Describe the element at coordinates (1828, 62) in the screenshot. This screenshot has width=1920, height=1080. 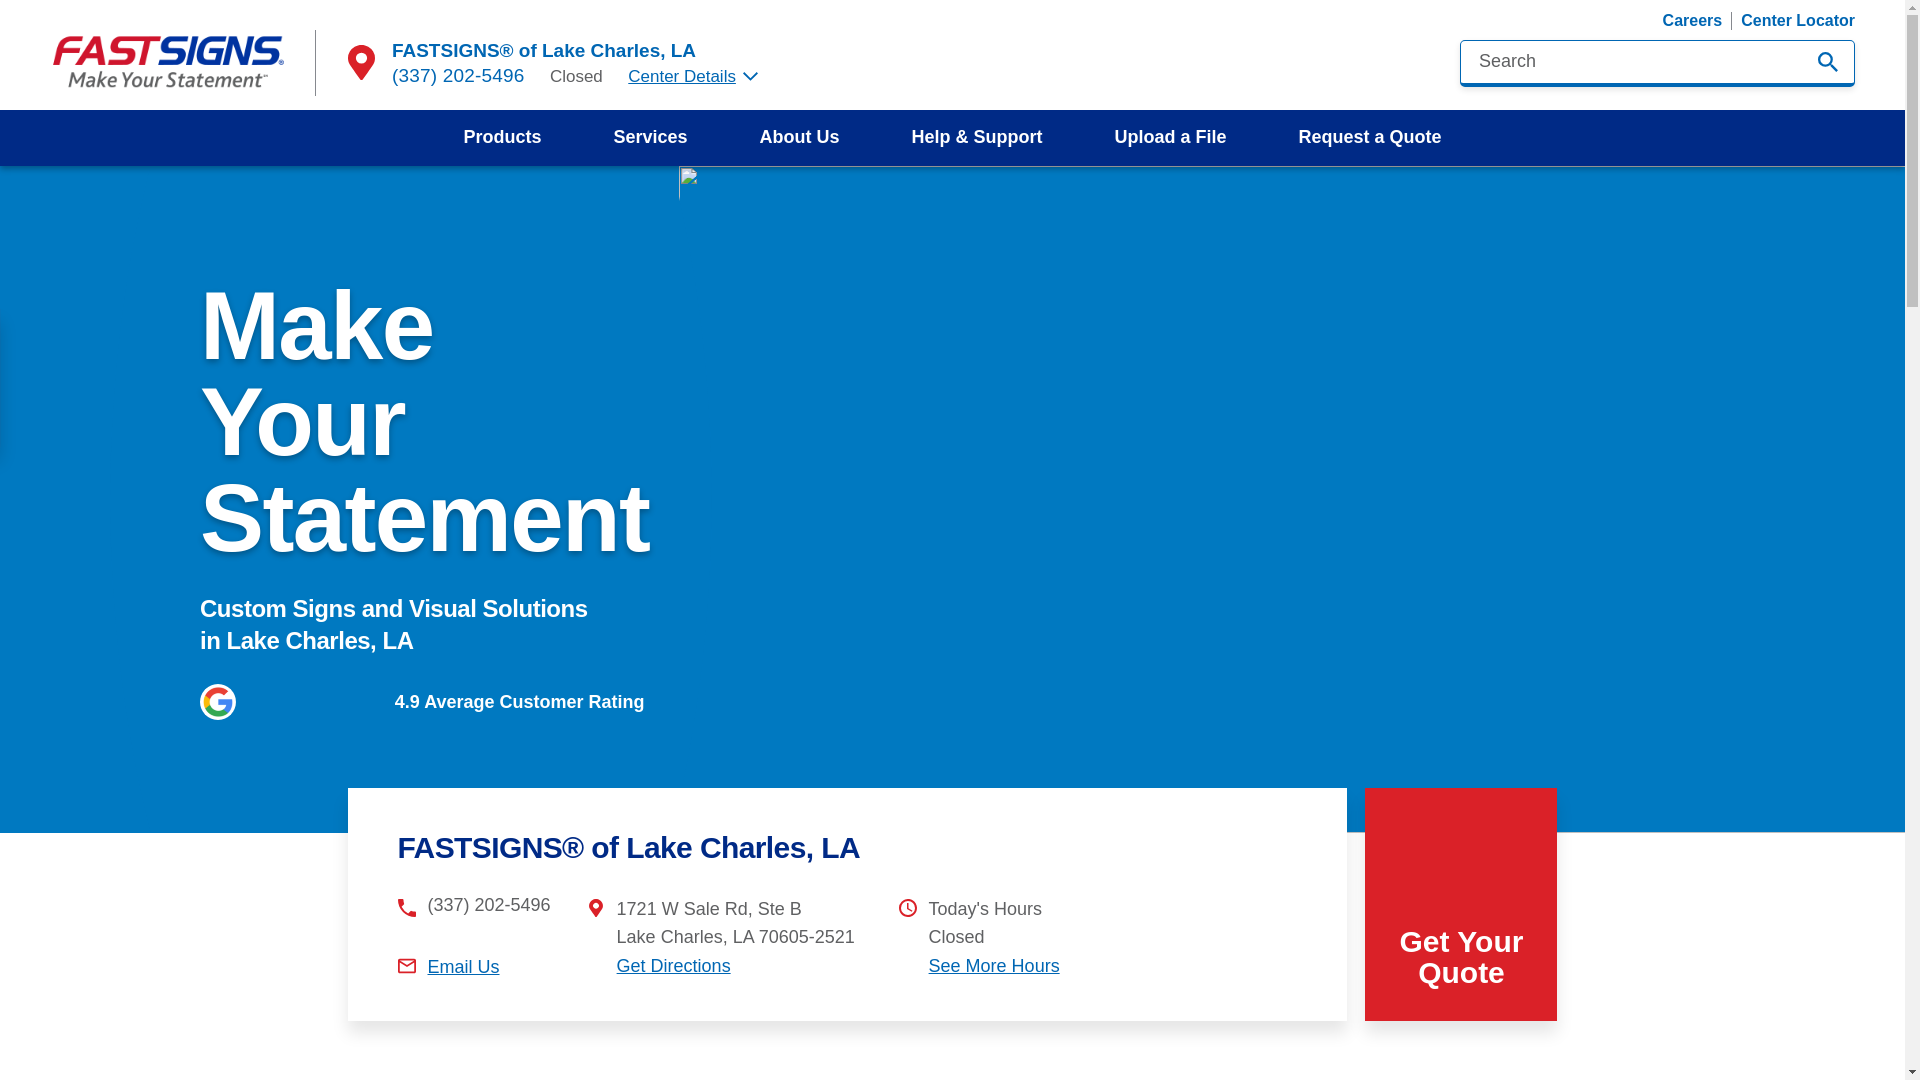
I see `Search Our Site` at that location.